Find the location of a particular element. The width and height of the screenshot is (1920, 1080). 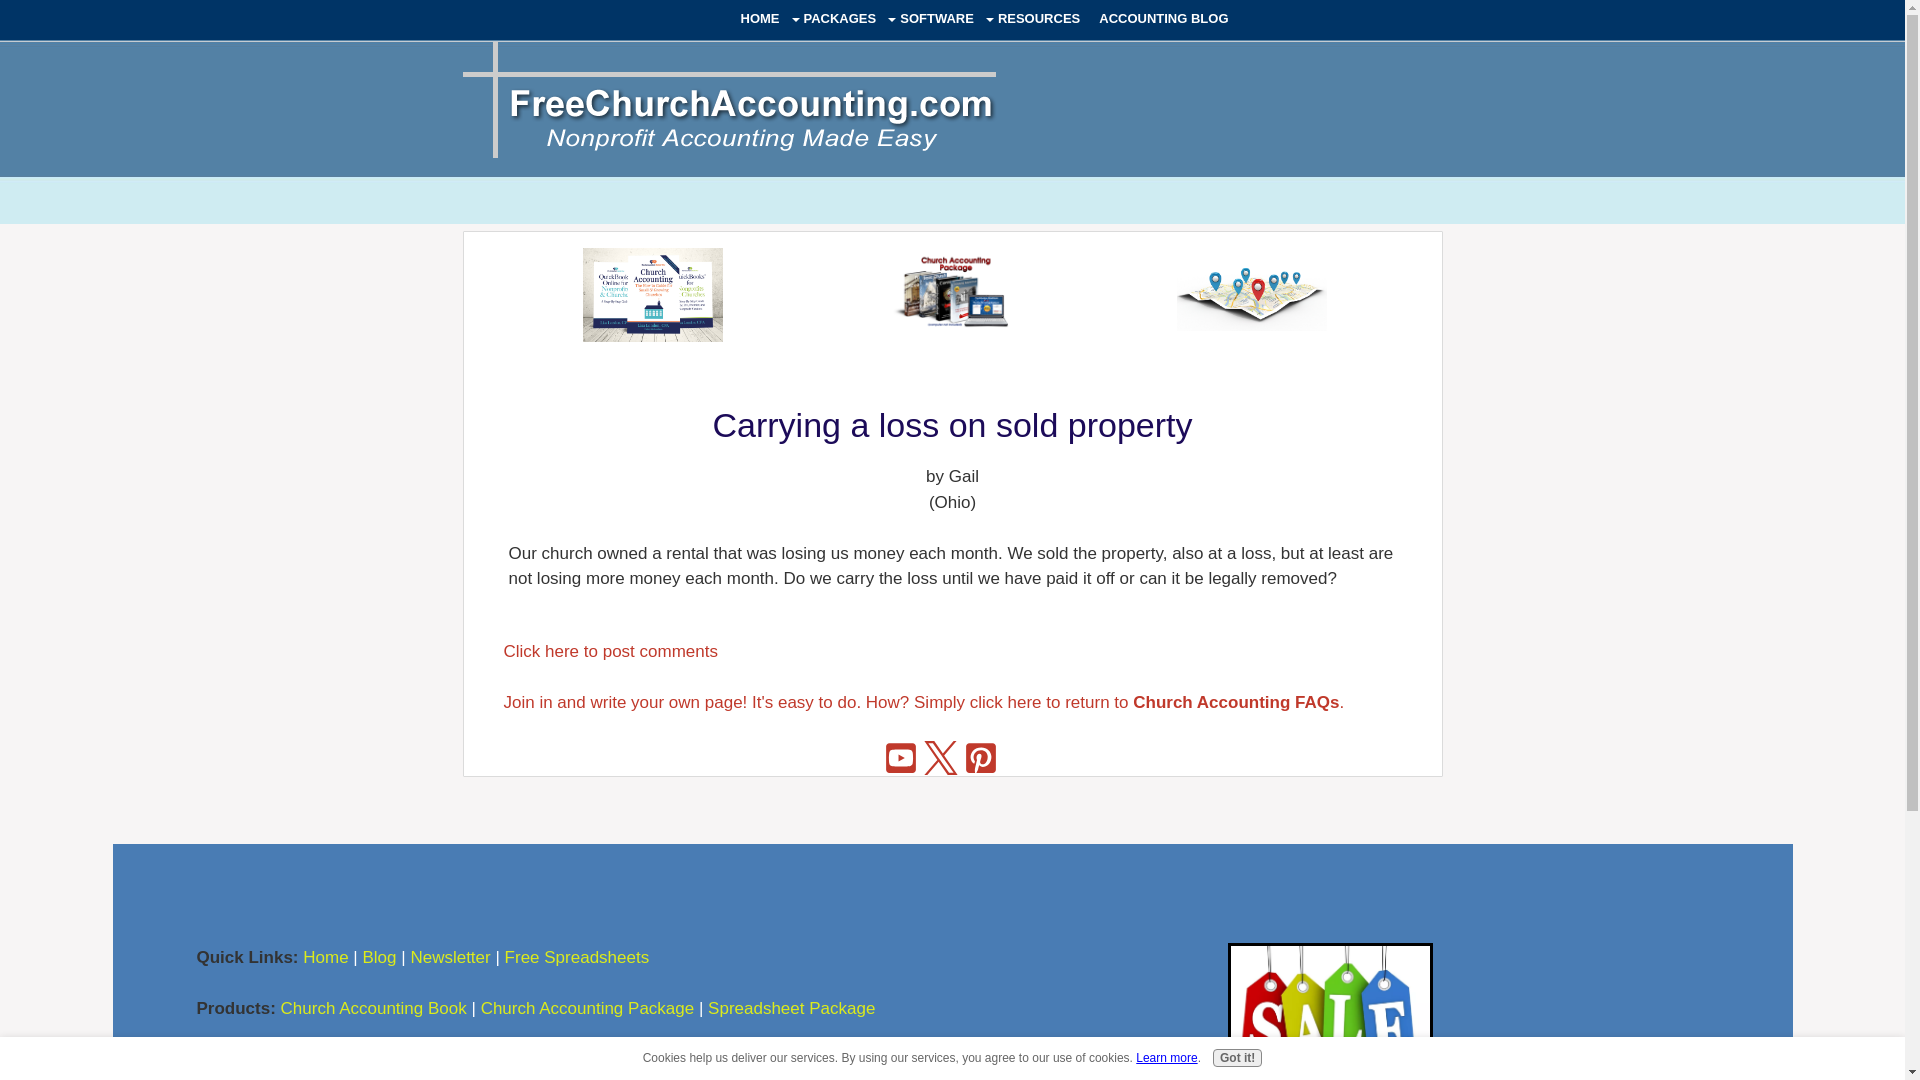

Church Accounting Package is located at coordinates (588, 1008).